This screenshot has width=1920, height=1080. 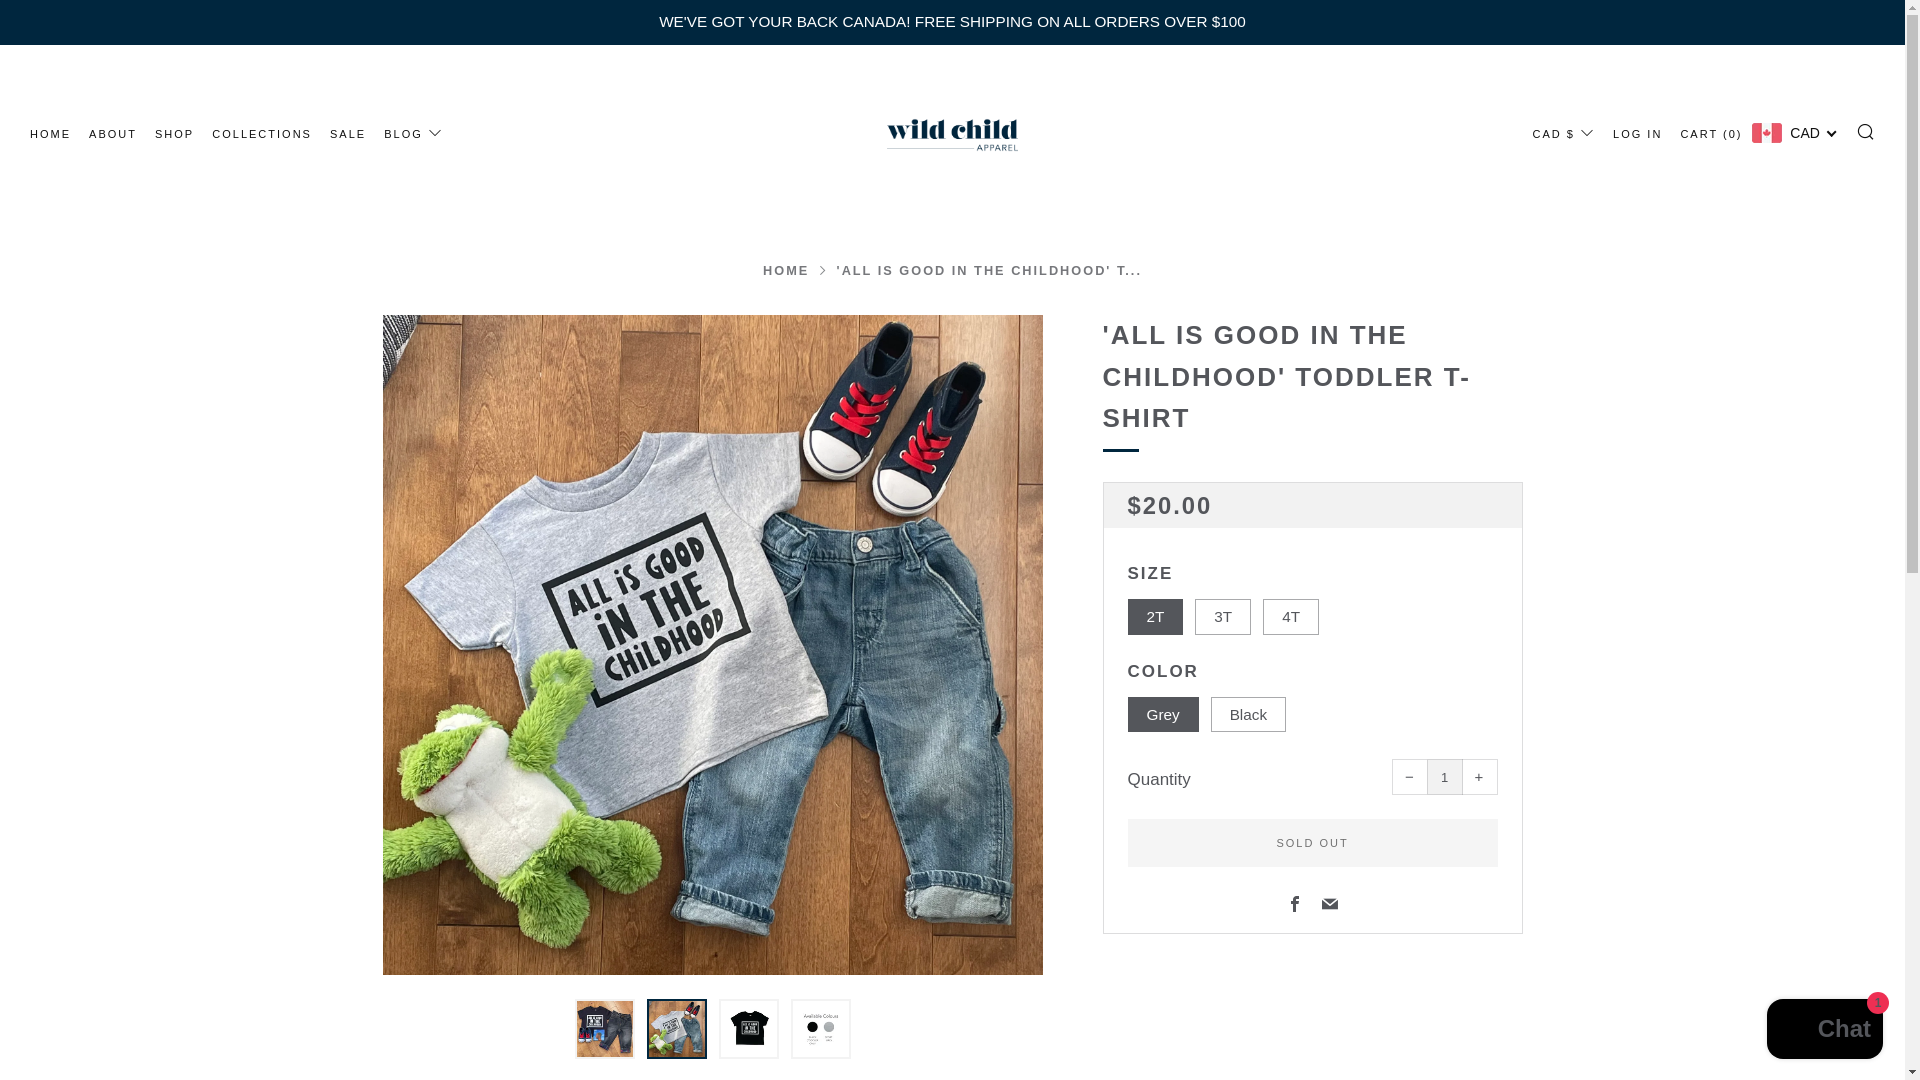 What do you see at coordinates (785, 270) in the screenshot?
I see `Home` at bounding box center [785, 270].